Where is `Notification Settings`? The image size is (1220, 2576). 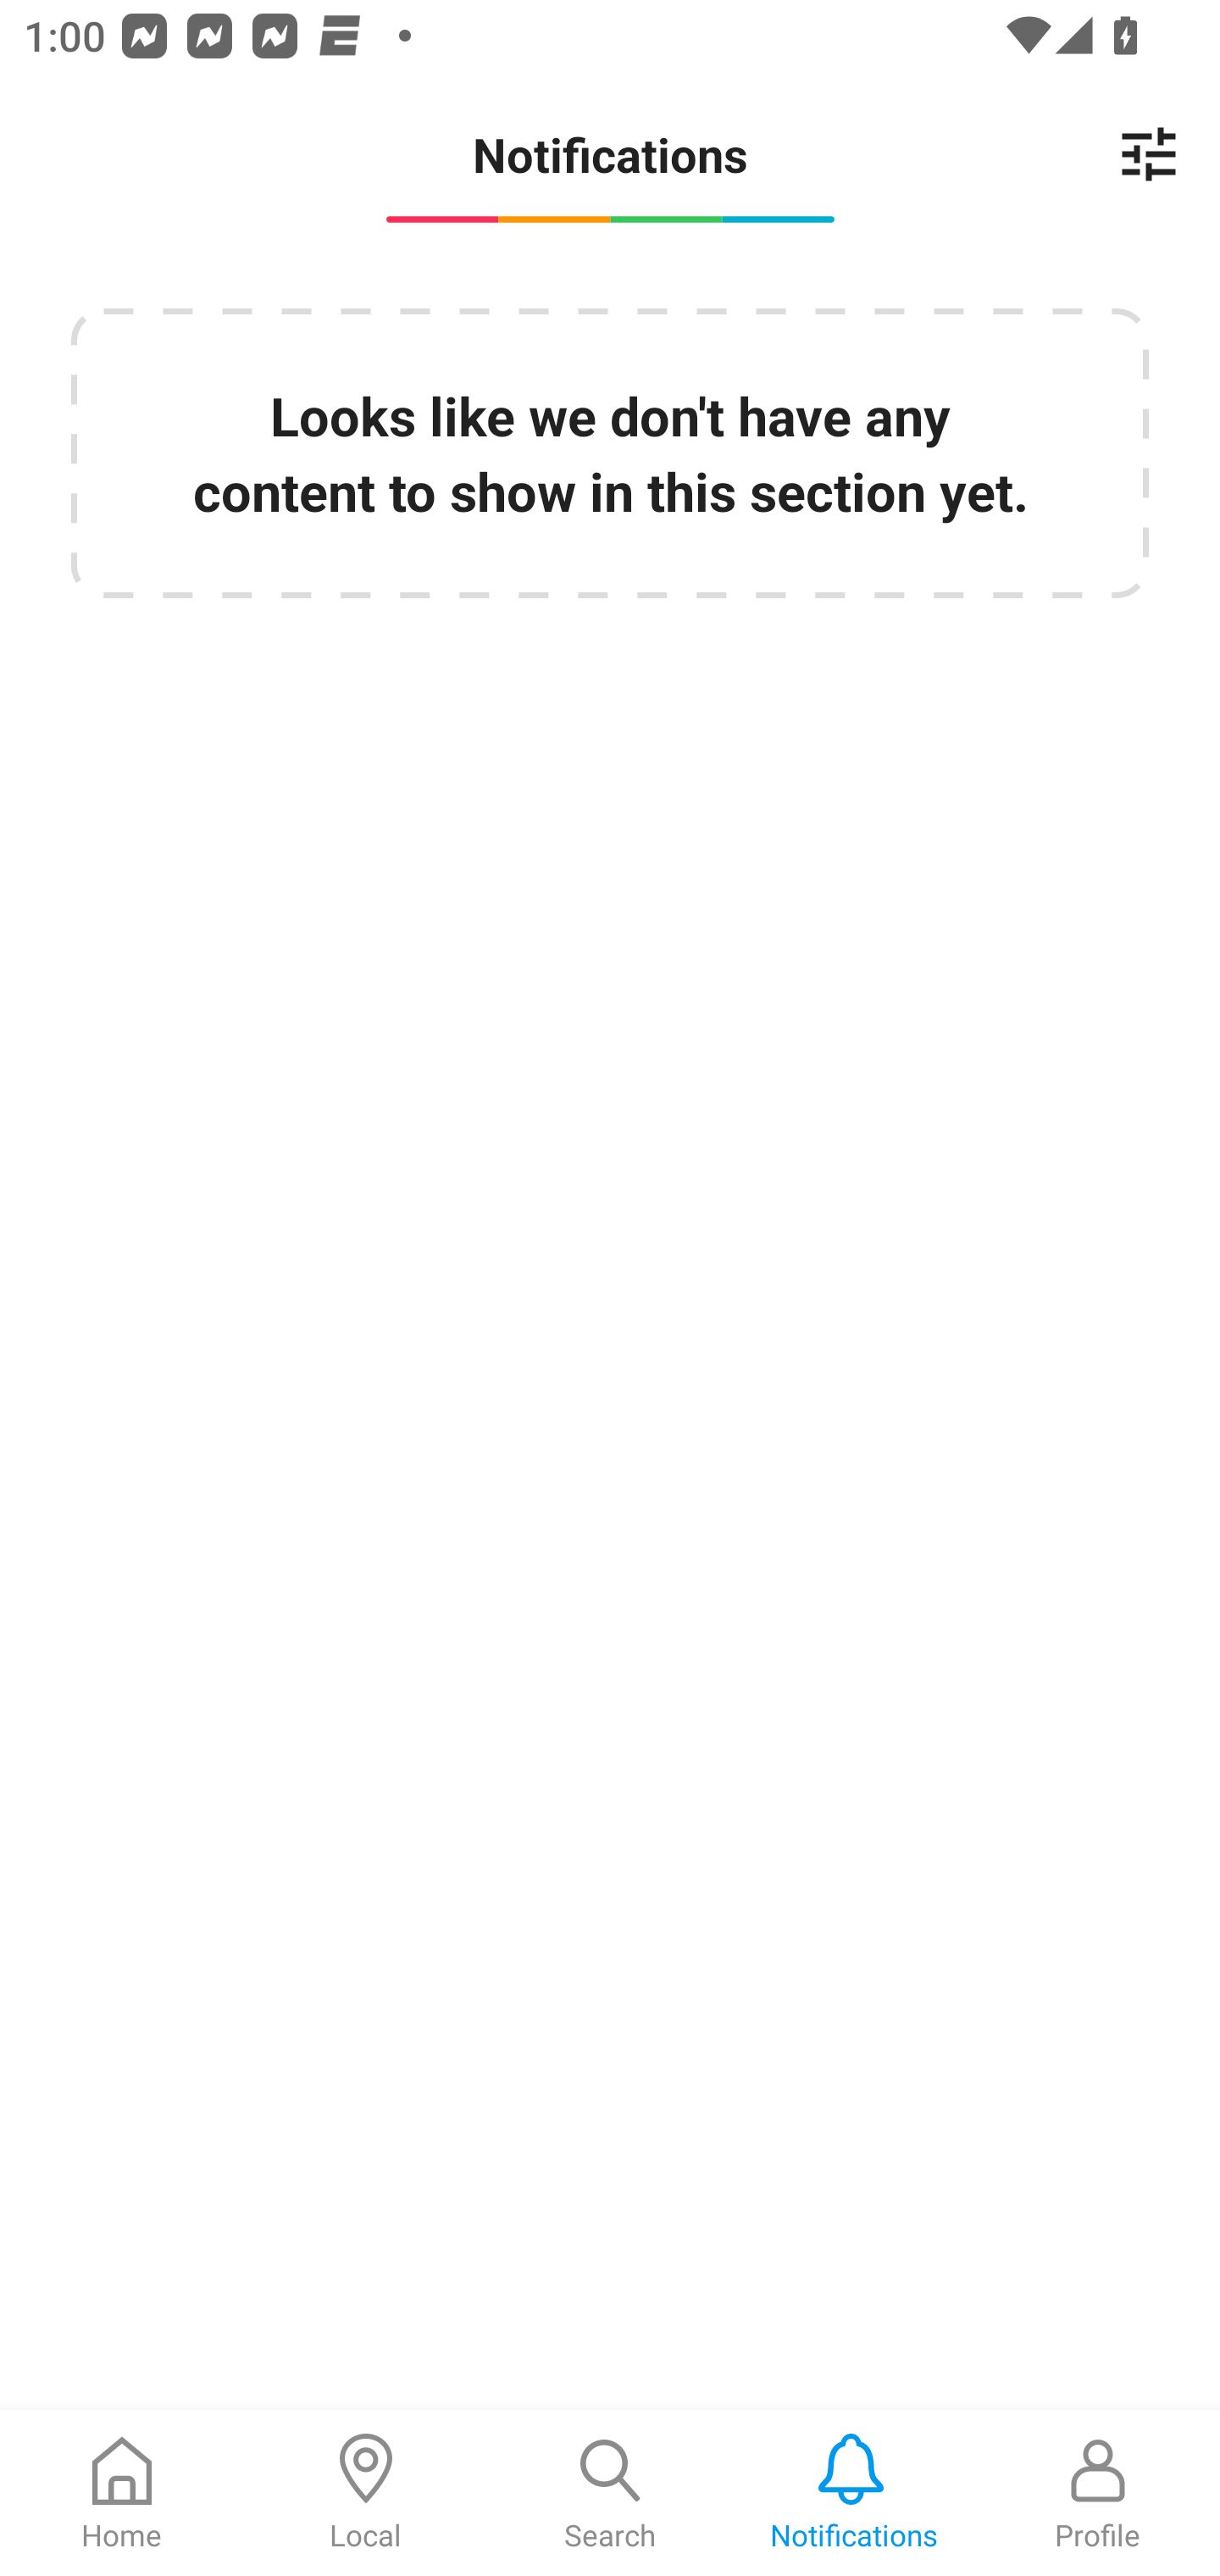 Notification Settings is located at coordinates (1149, 154).